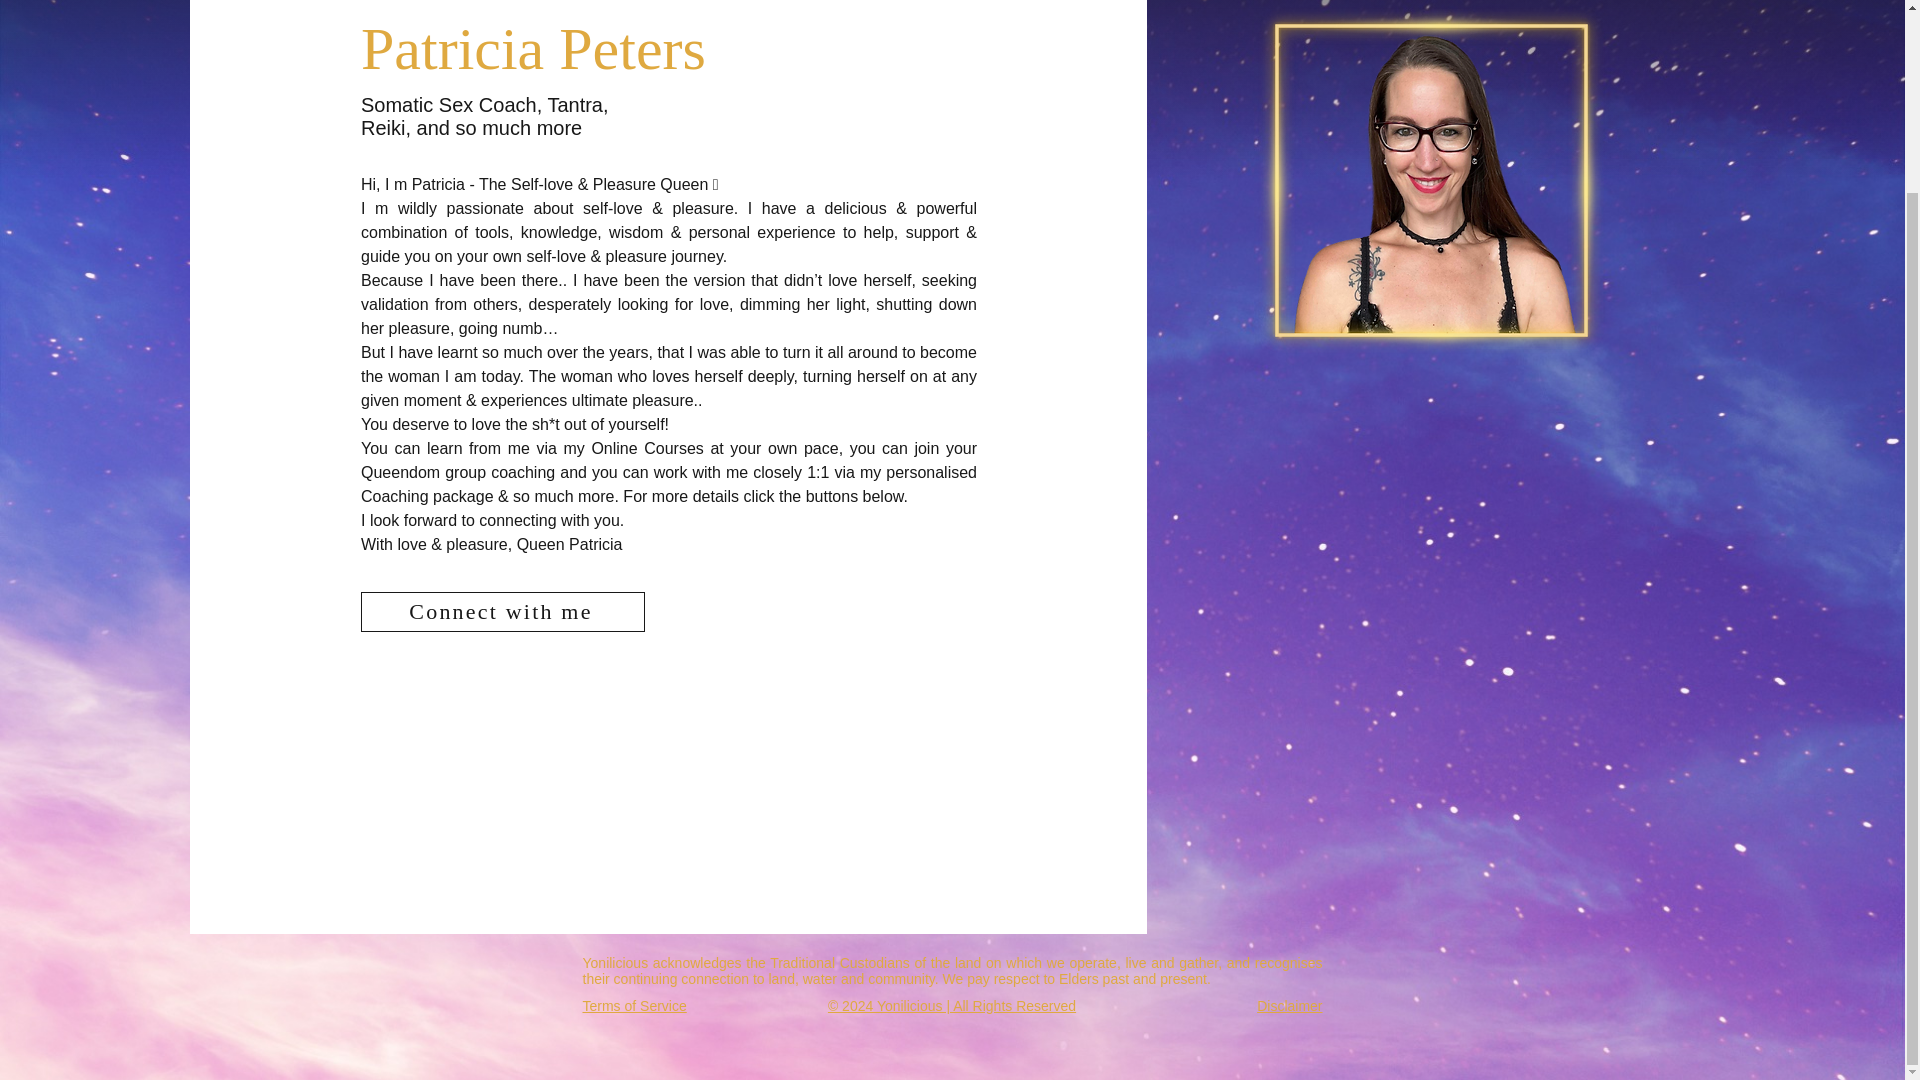 This screenshot has width=1920, height=1080. I want to click on Disclaimer, so click(1290, 1006).